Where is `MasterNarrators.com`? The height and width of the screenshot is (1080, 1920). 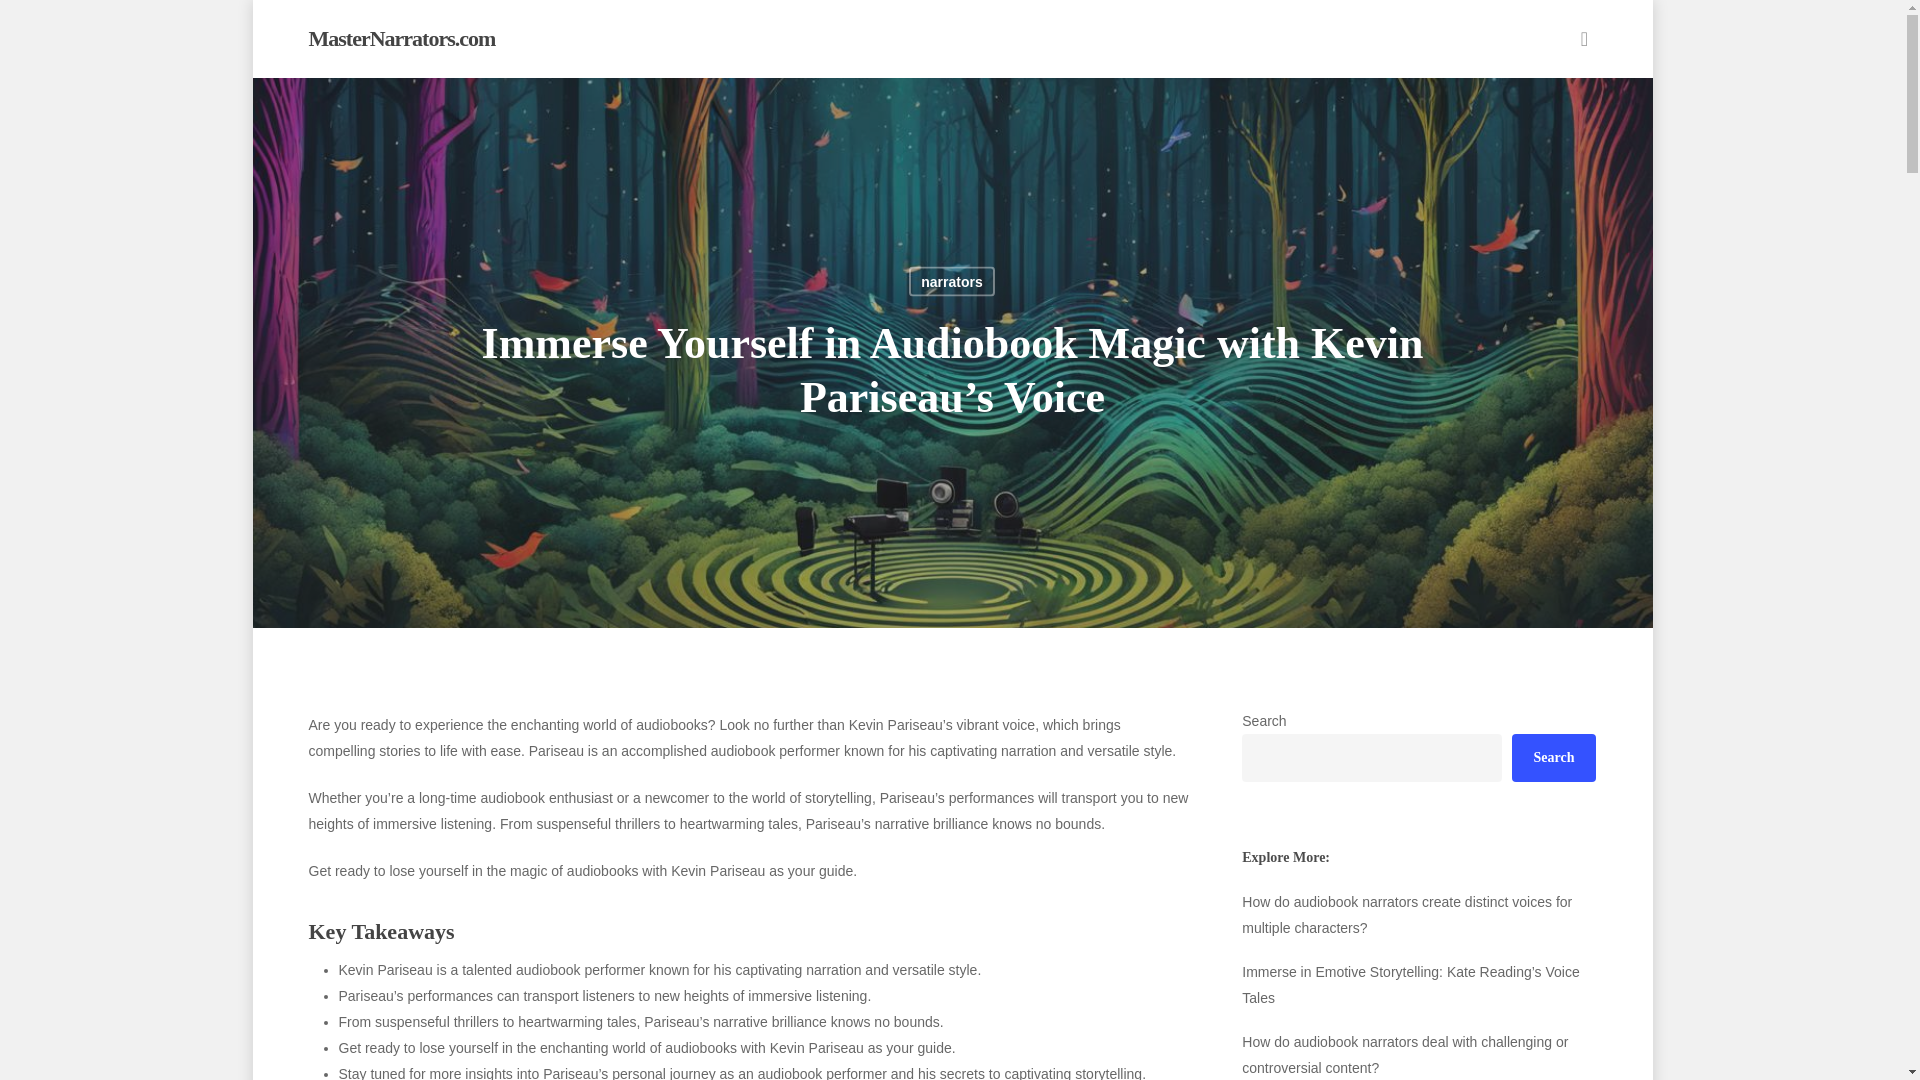 MasterNarrators.com is located at coordinates (401, 38).